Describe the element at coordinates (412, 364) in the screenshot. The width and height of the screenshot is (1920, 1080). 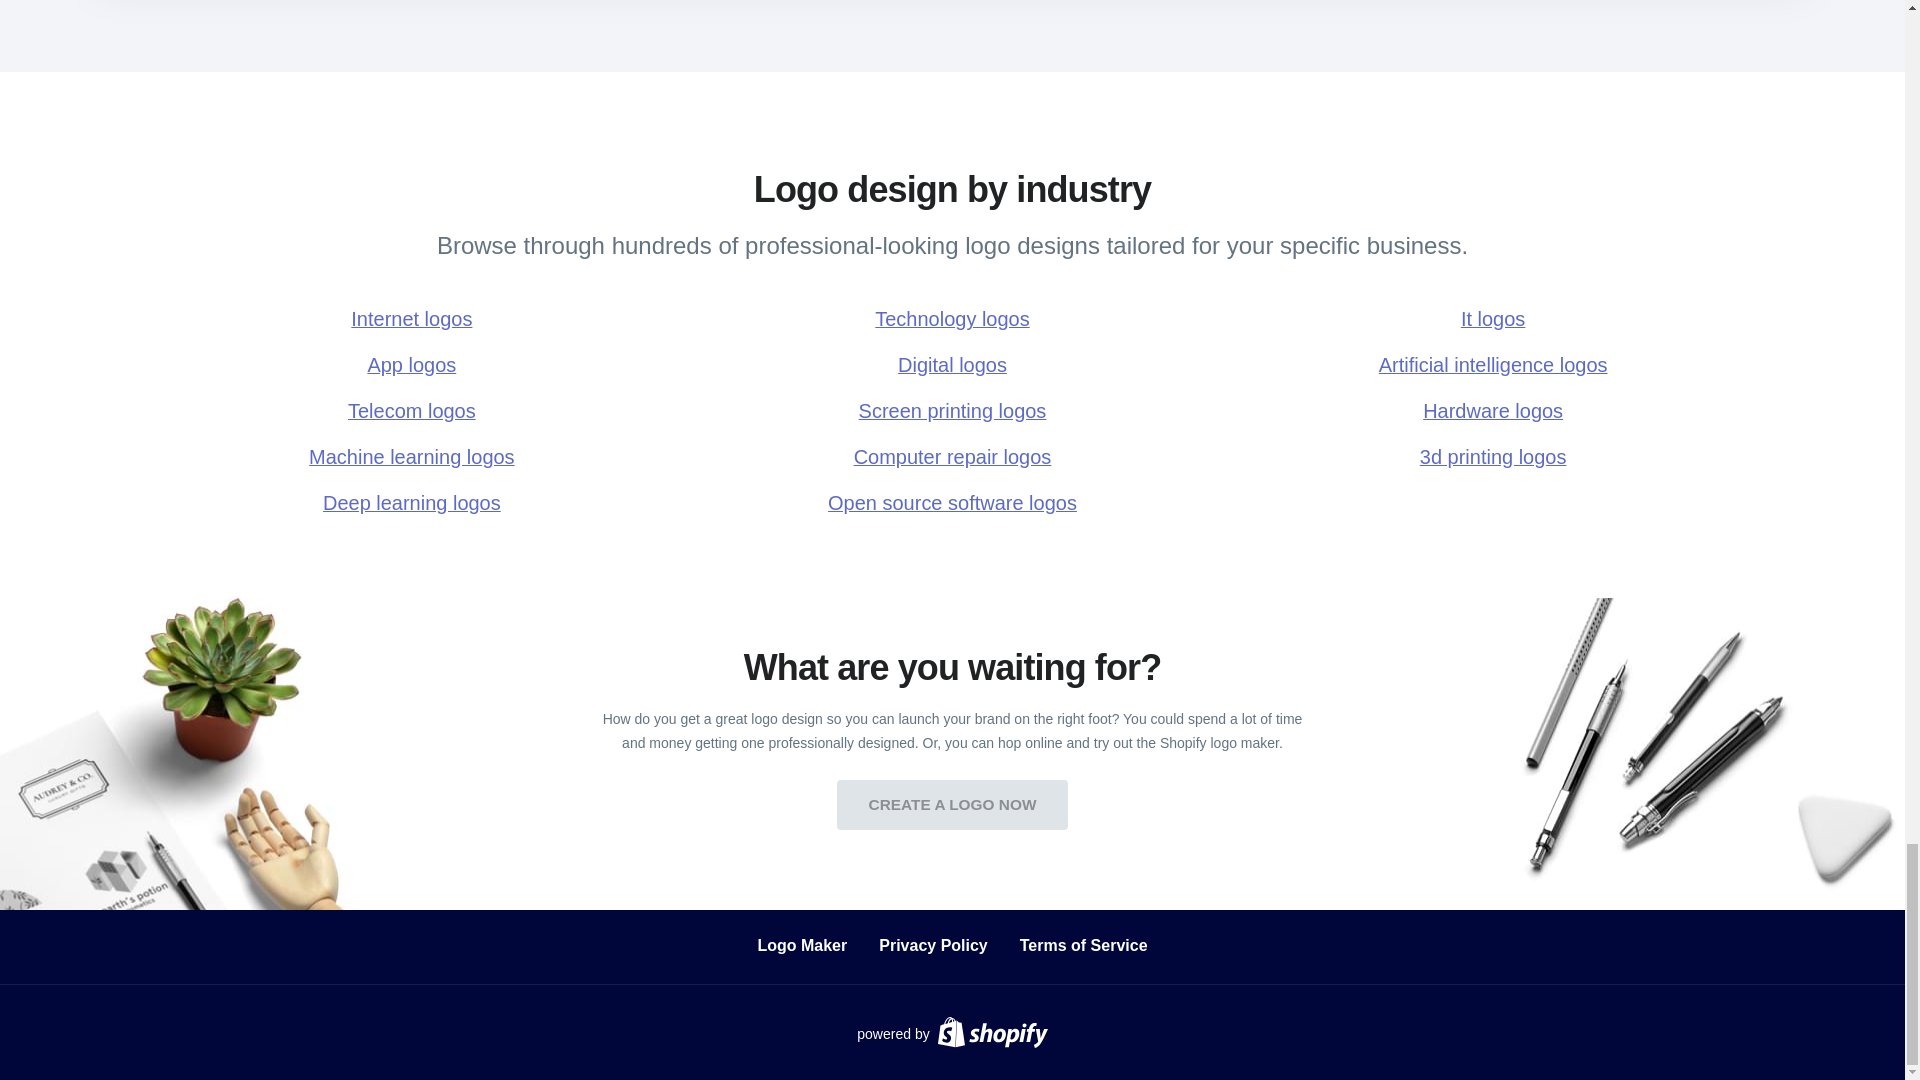
I see `App logos` at that location.